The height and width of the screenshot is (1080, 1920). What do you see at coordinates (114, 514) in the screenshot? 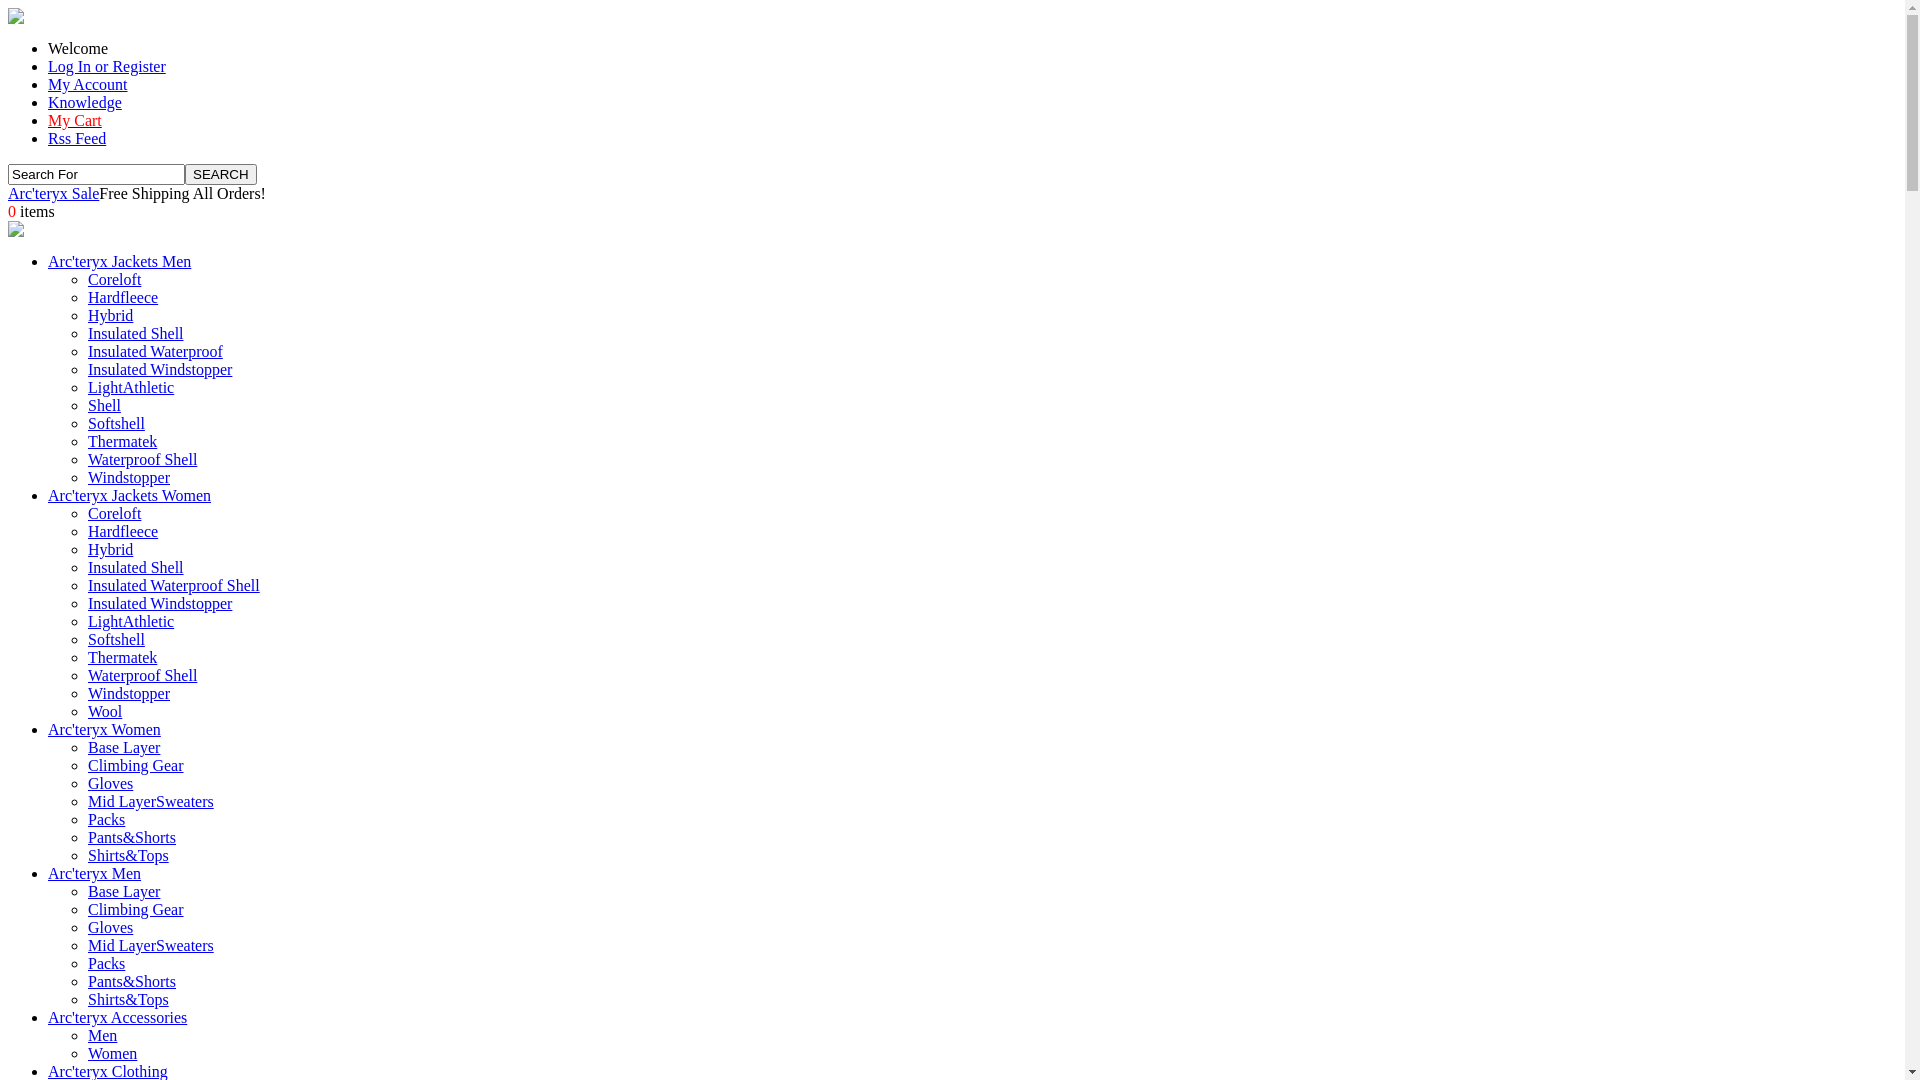
I see `Coreloft` at bounding box center [114, 514].